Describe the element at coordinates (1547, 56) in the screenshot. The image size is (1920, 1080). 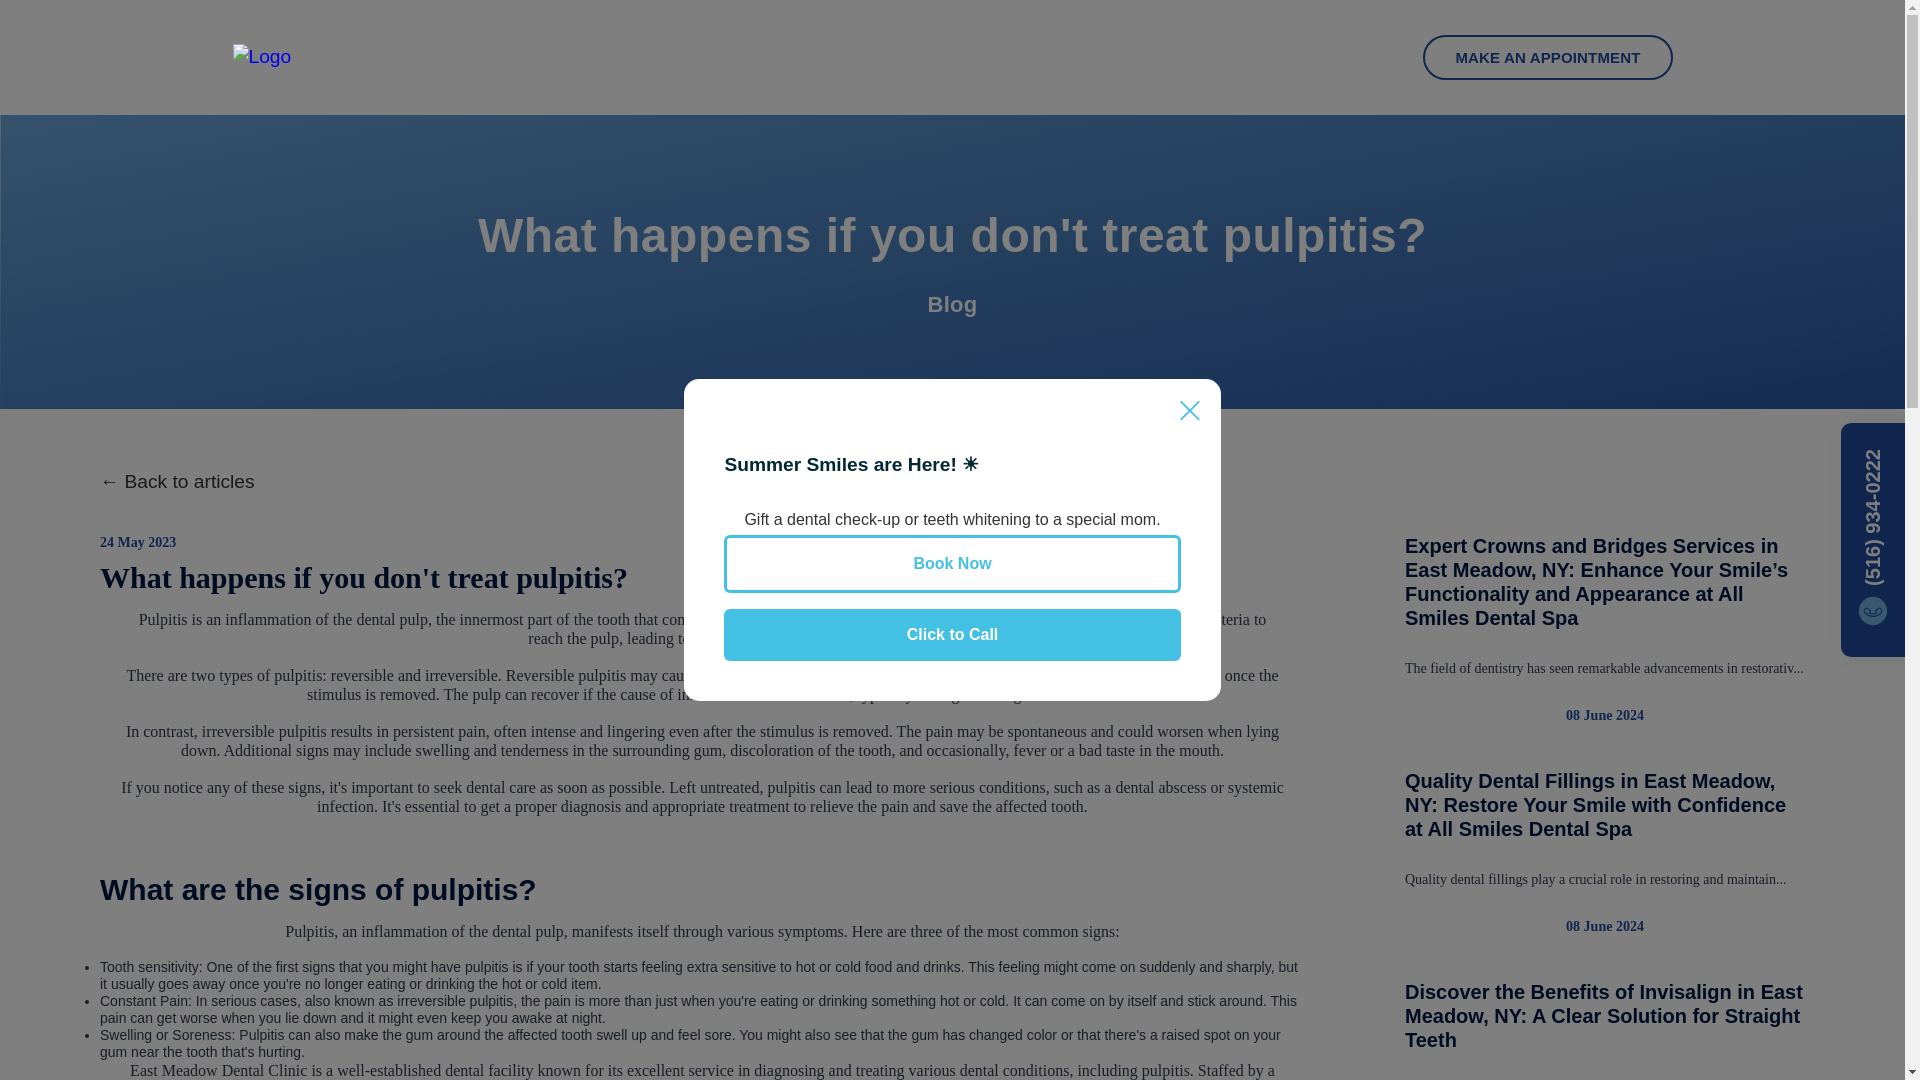
I see `MAKE AN APPOINTMENT` at that location.